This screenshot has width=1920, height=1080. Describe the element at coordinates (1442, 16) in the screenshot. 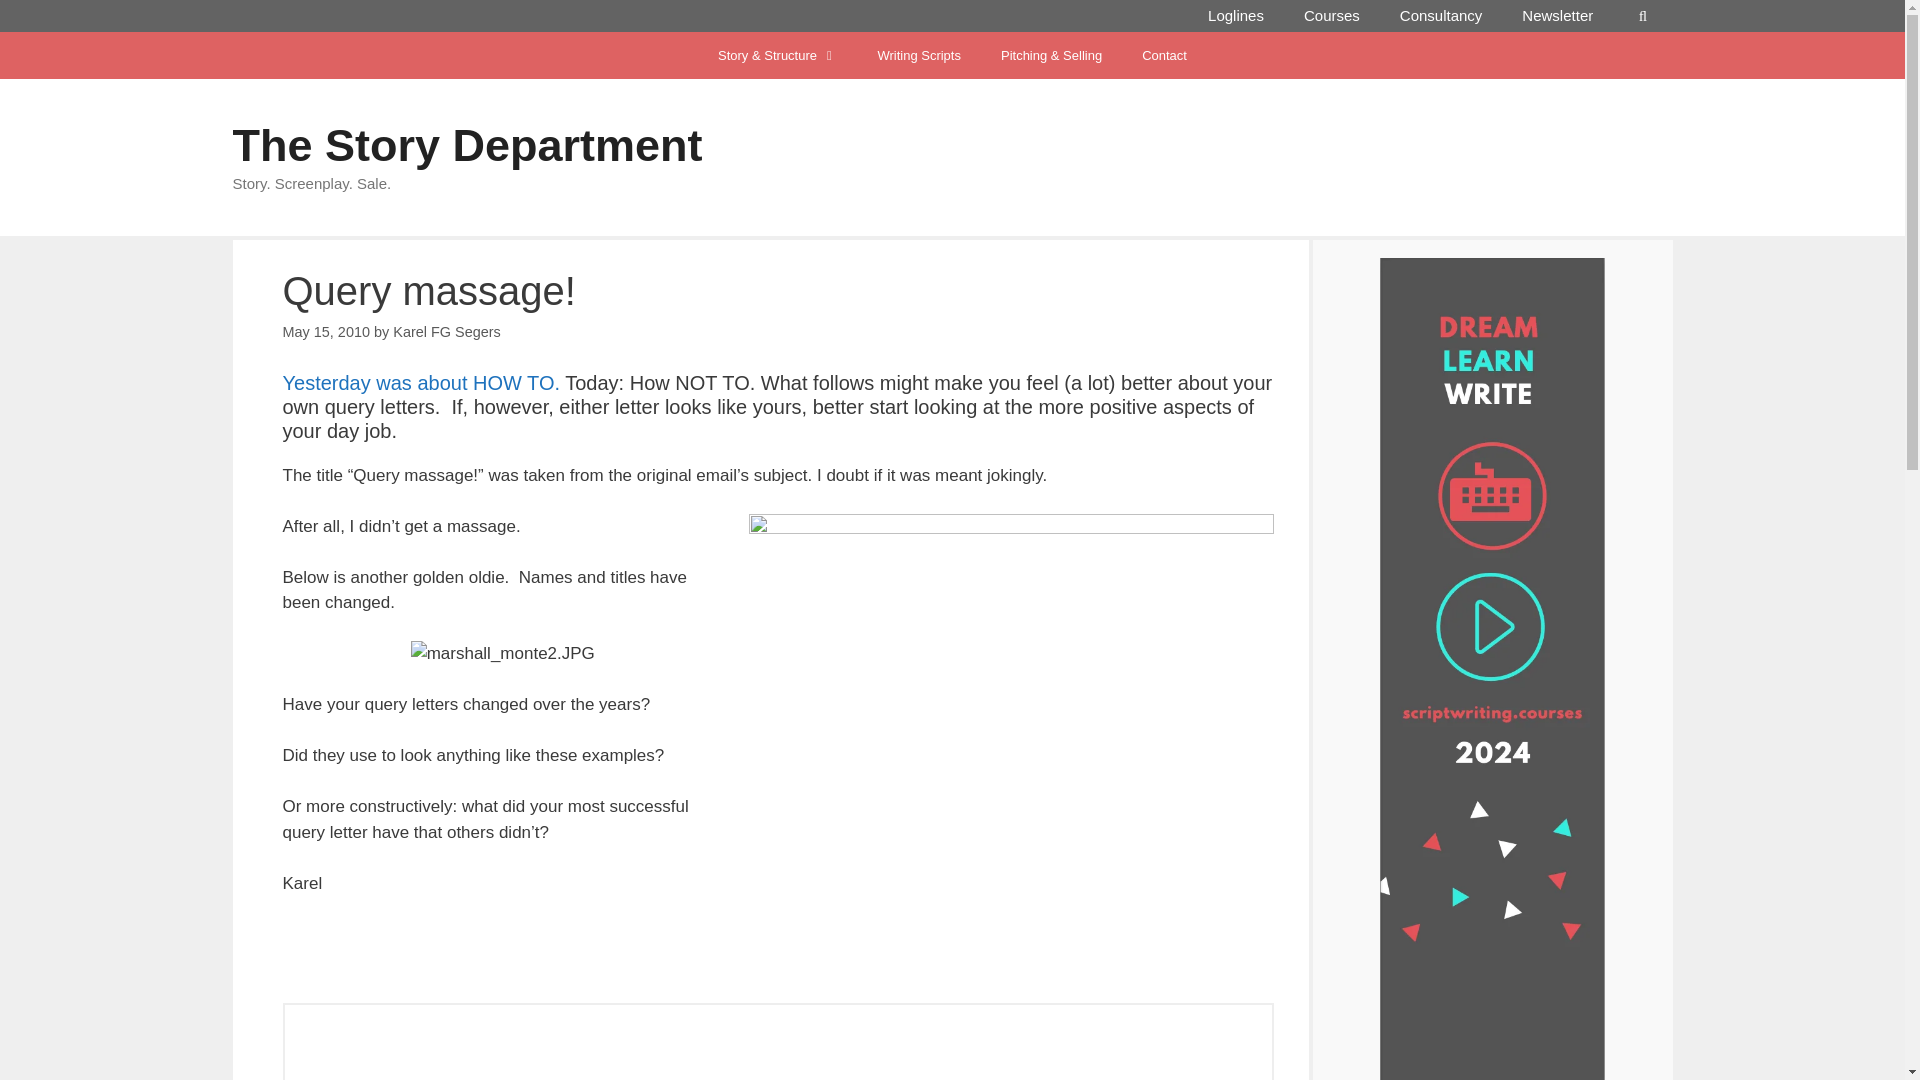

I see `Consultancy` at that location.